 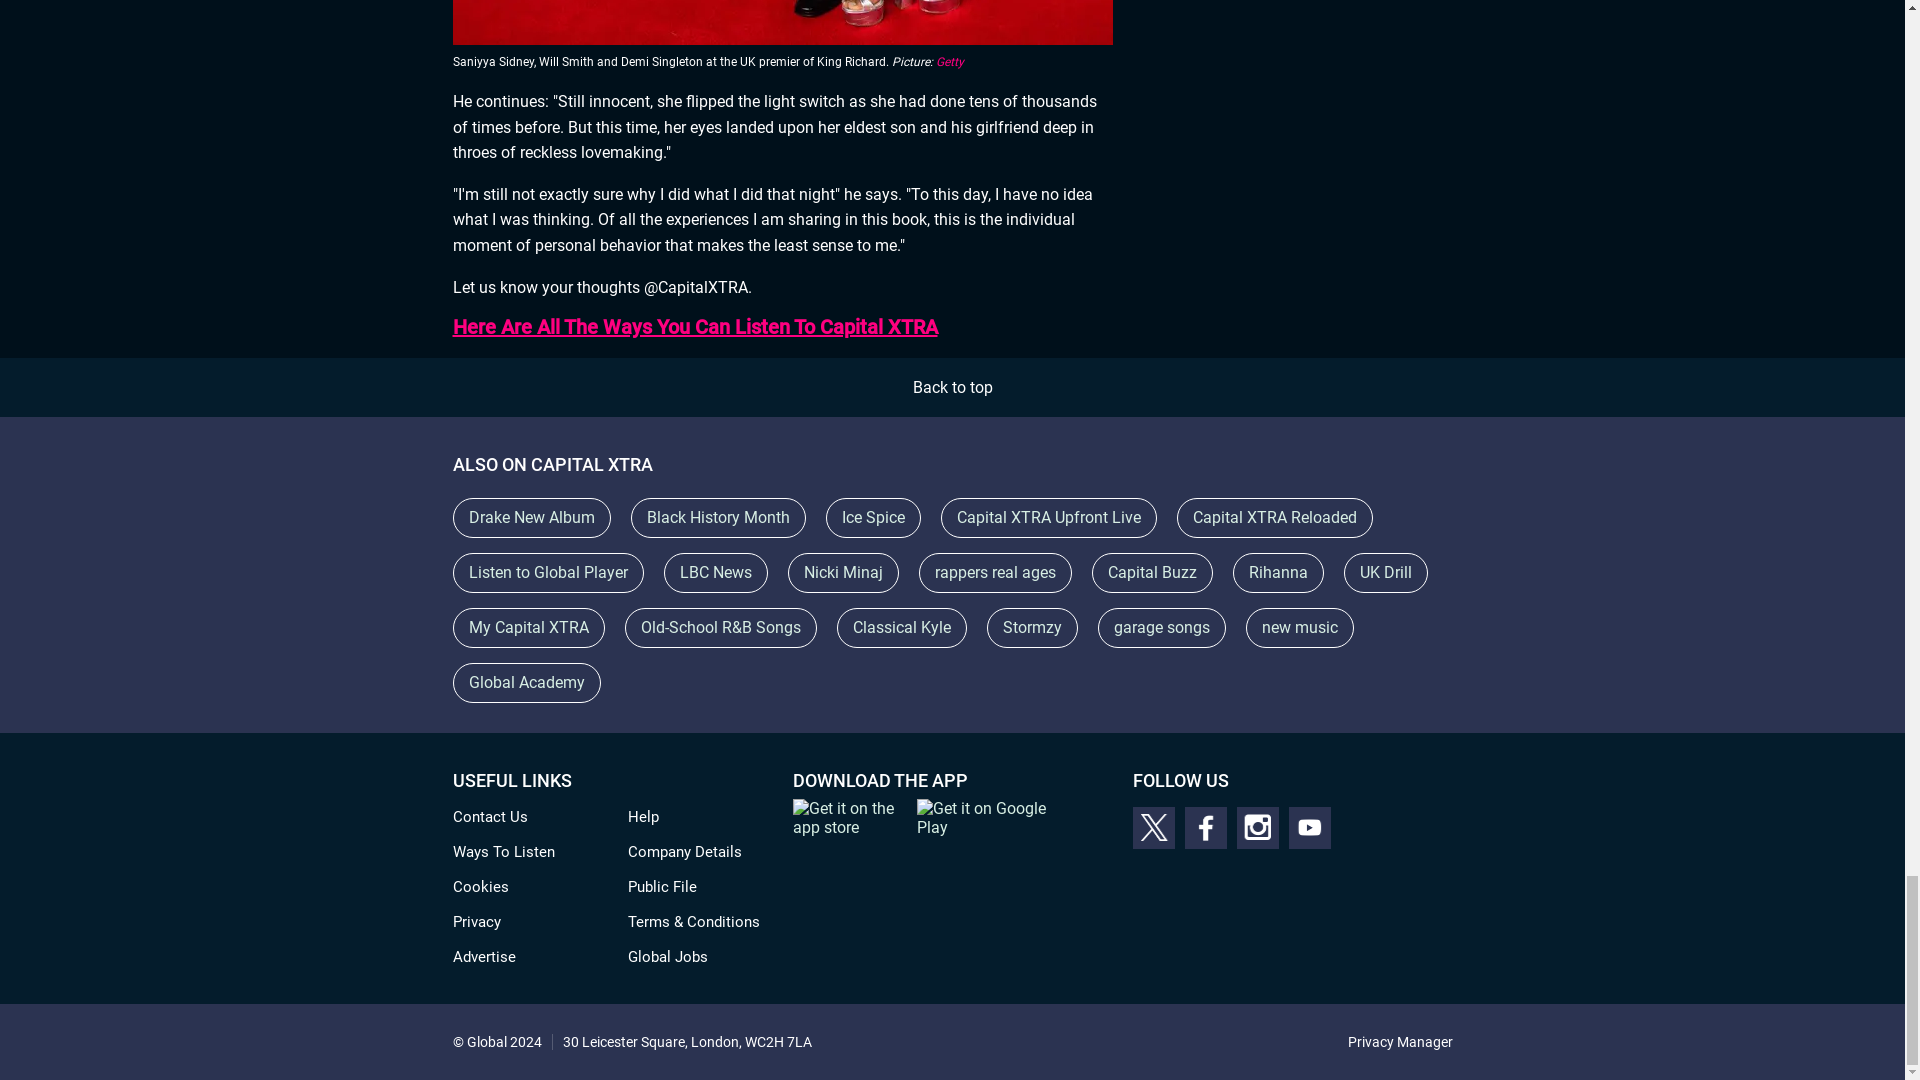 I want to click on Follow CapitalXtra on Facebook, so click(x=1205, y=827).